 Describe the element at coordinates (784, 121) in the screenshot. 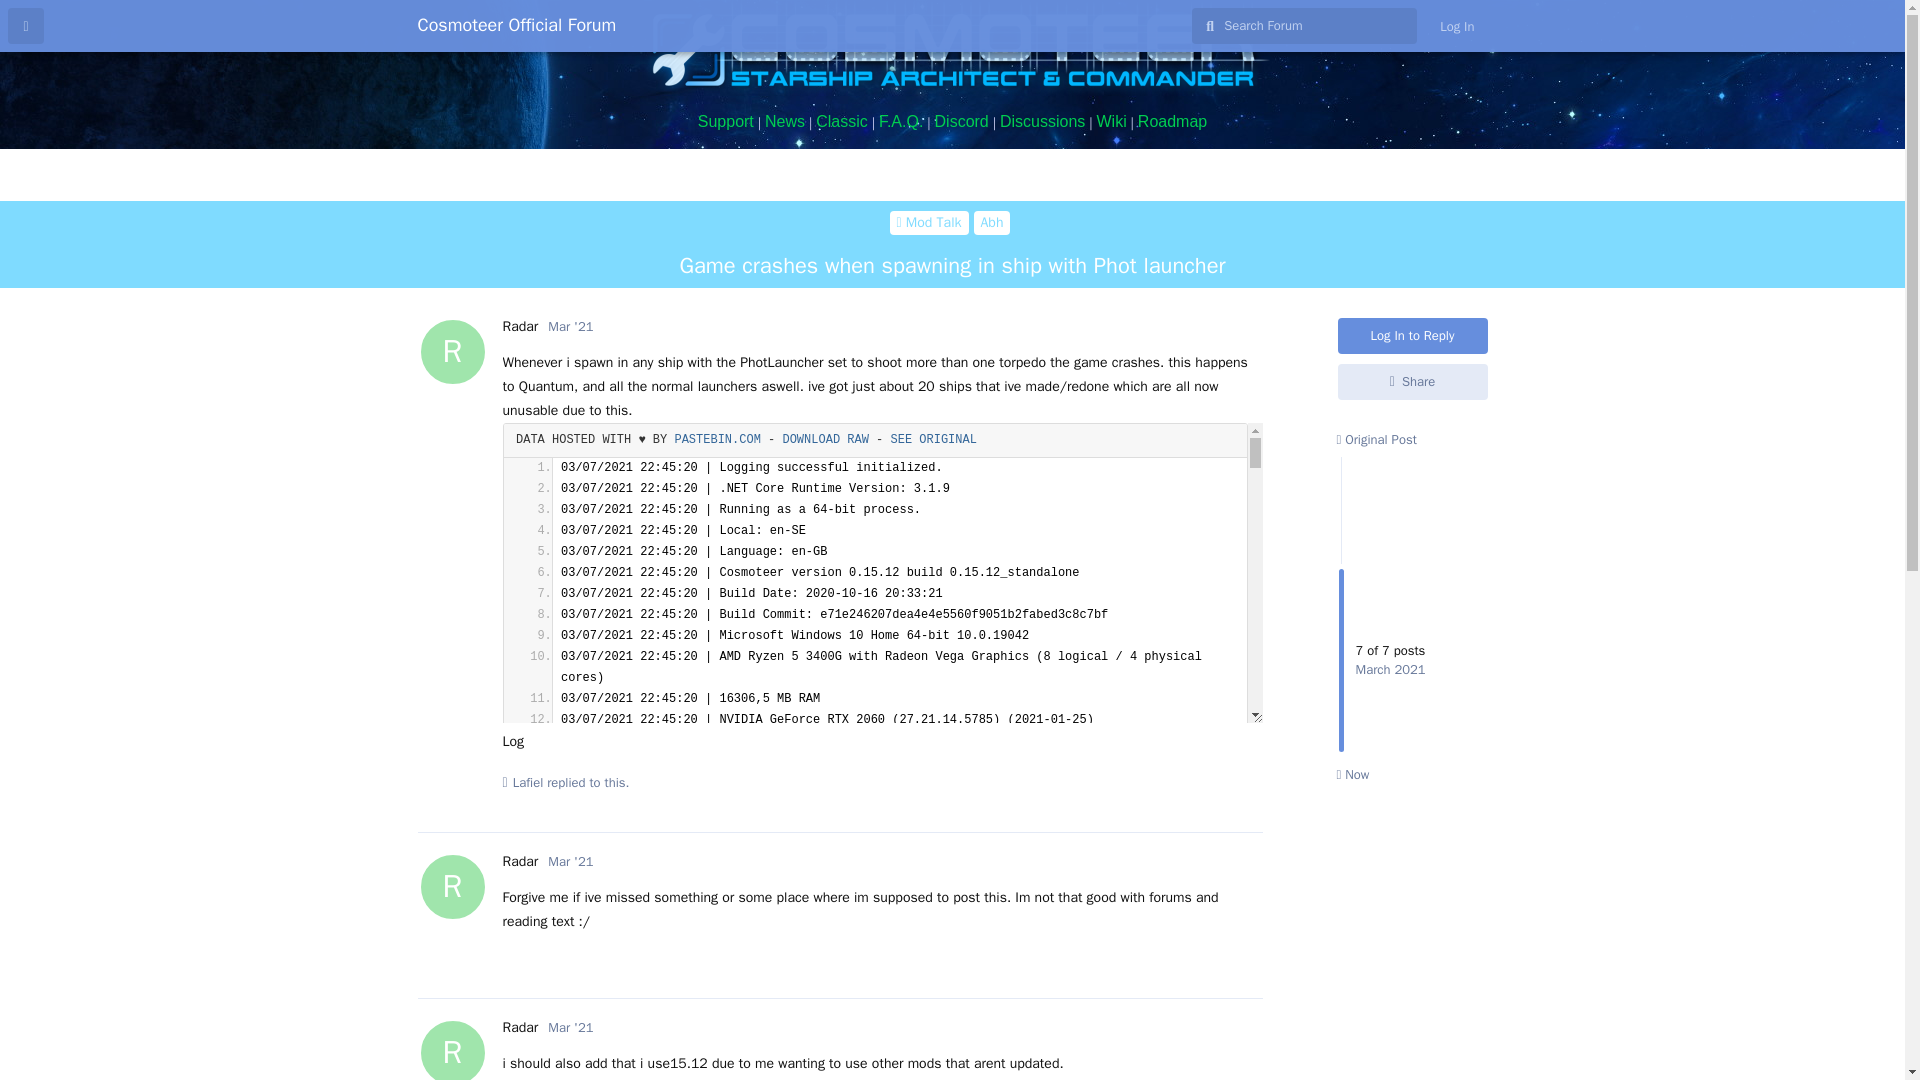

I see `News` at that location.